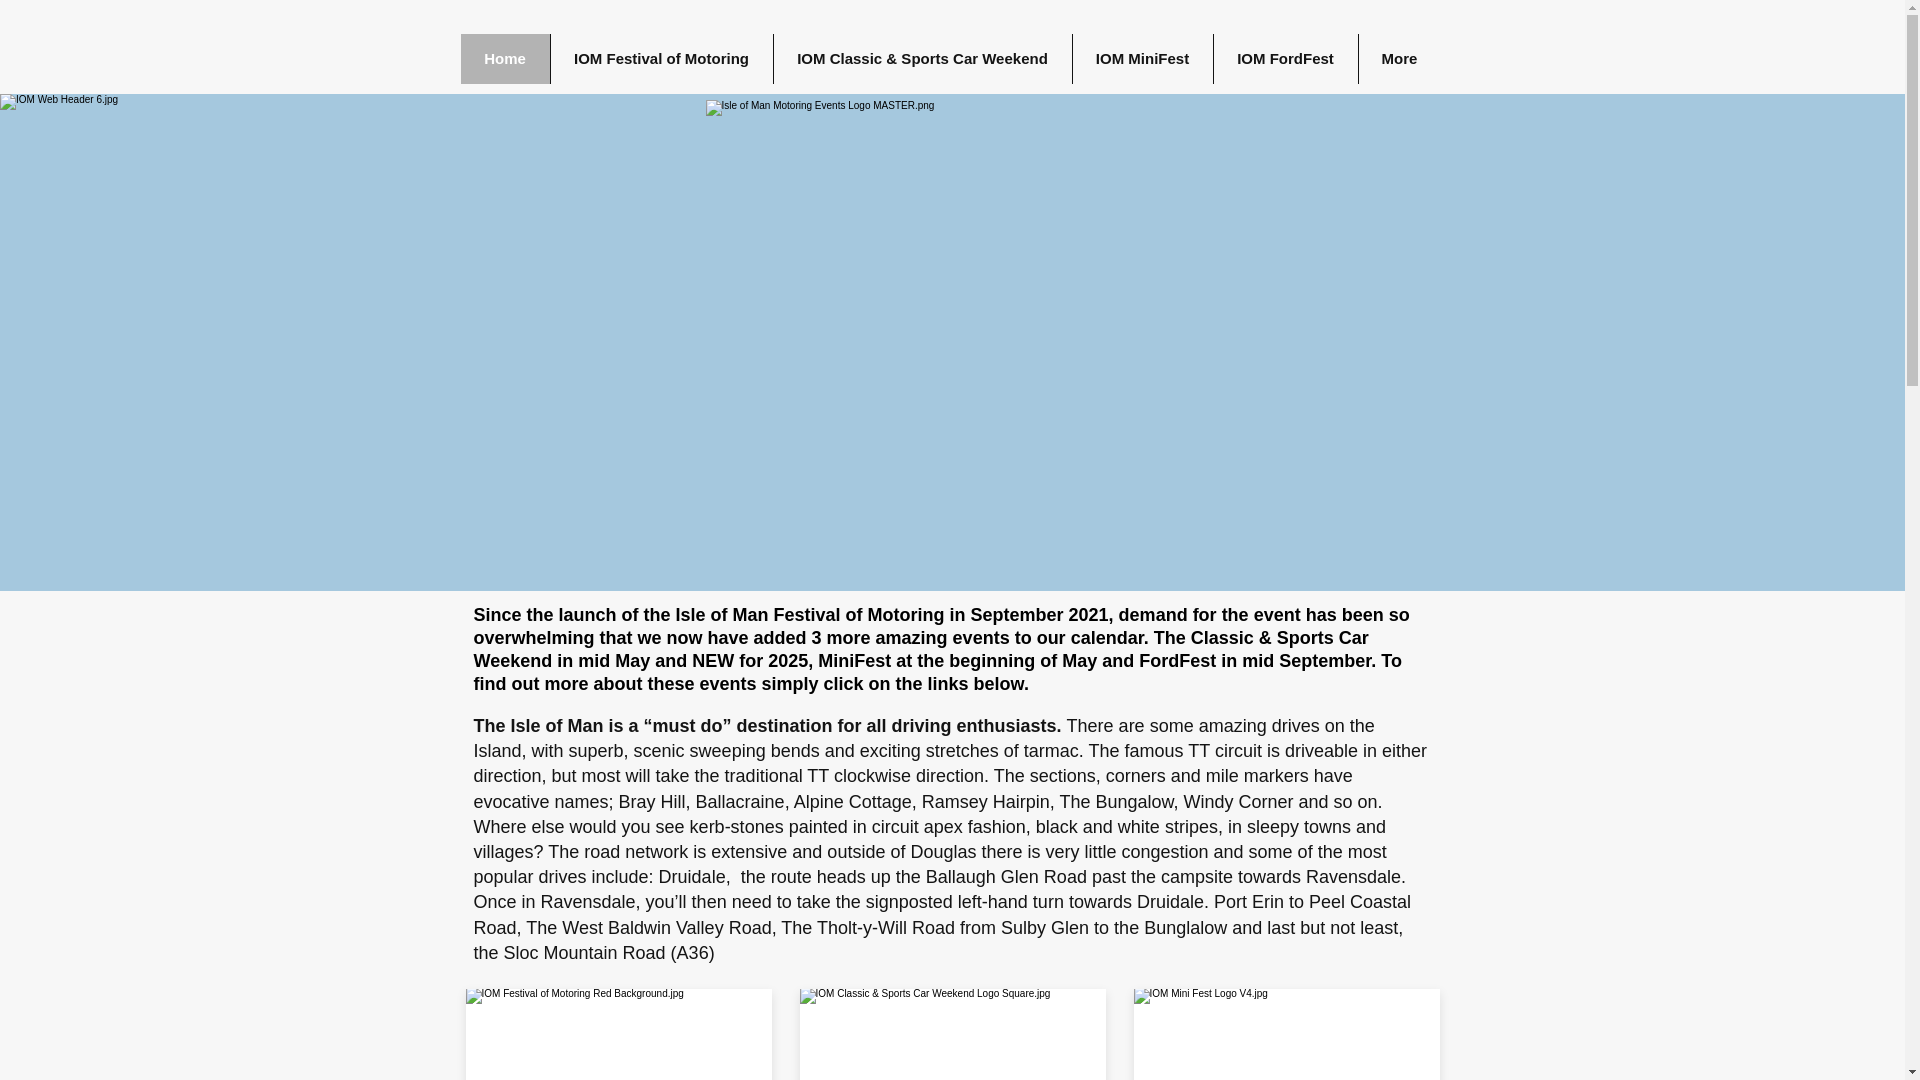 The width and height of the screenshot is (1920, 1080). I want to click on Home, so click(504, 58).